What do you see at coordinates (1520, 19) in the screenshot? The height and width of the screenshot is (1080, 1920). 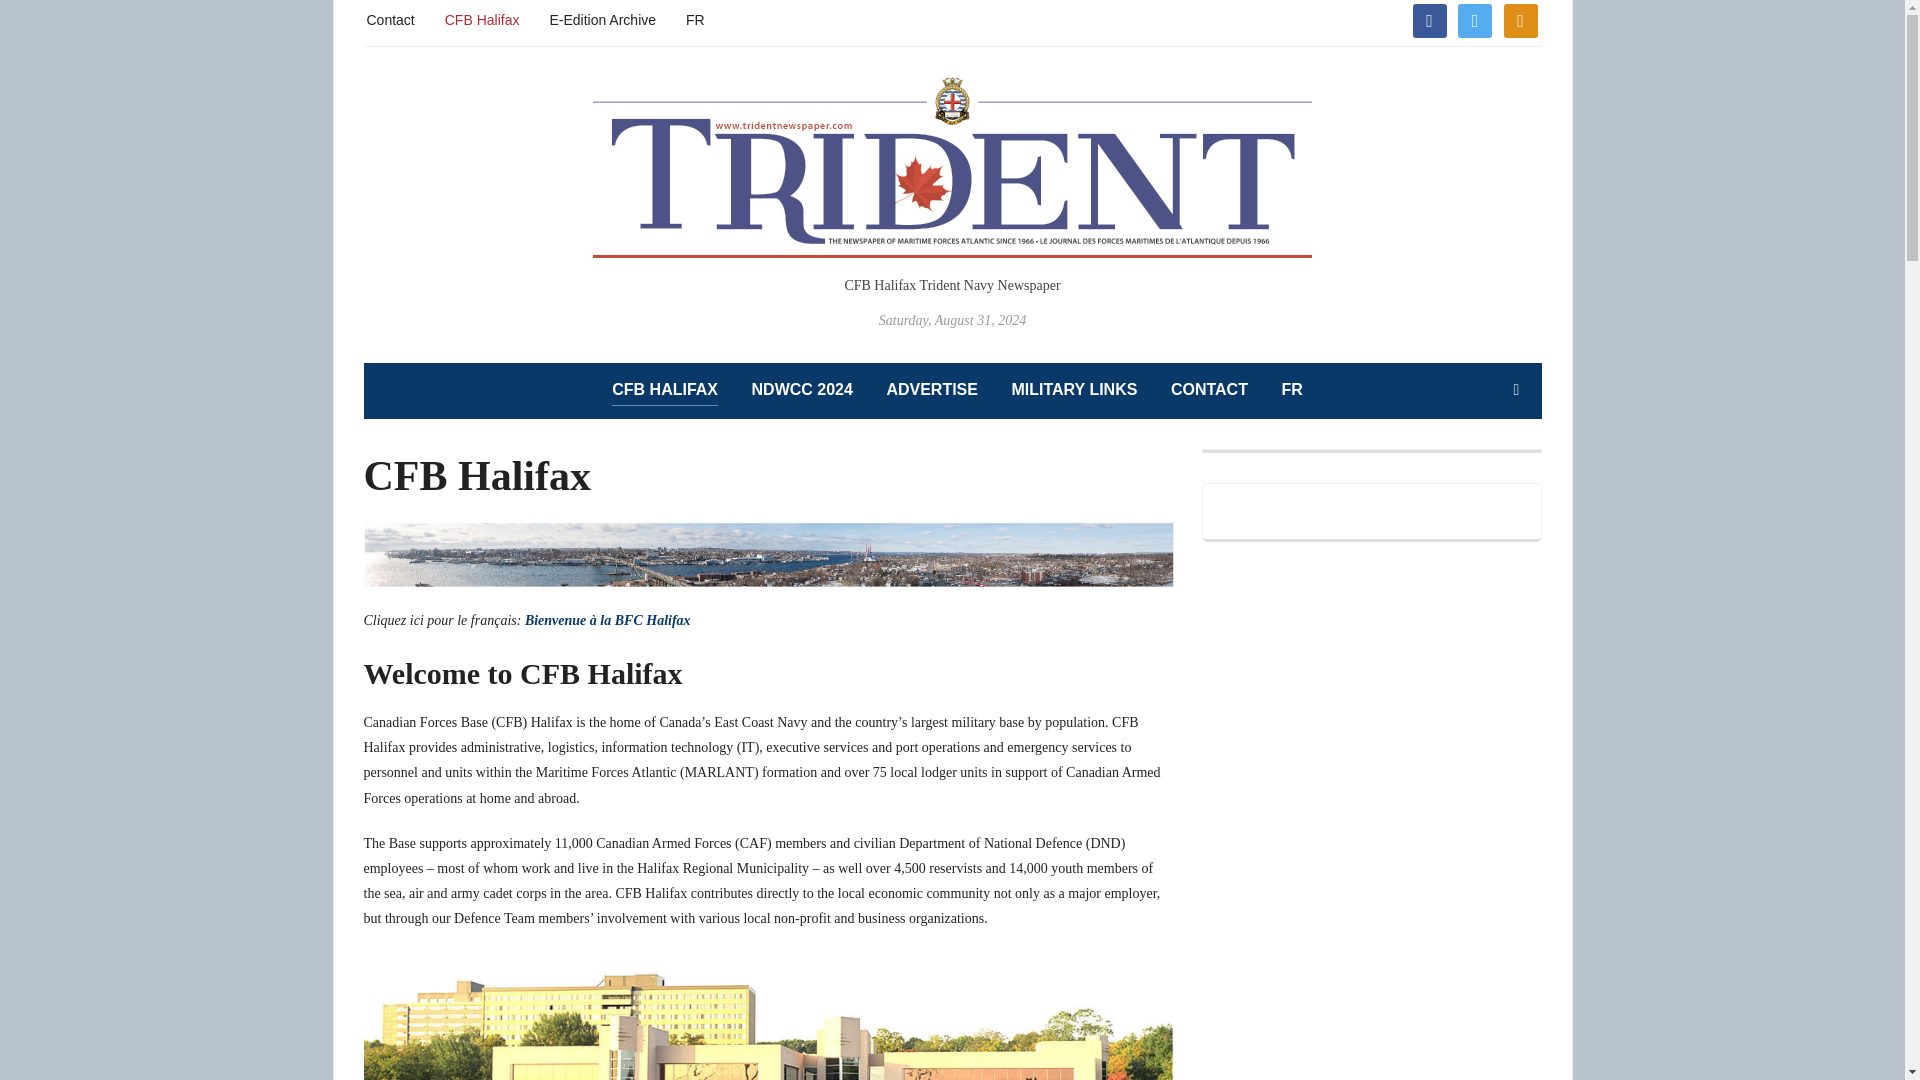 I see `rss` at bounding box center [1520, 19].